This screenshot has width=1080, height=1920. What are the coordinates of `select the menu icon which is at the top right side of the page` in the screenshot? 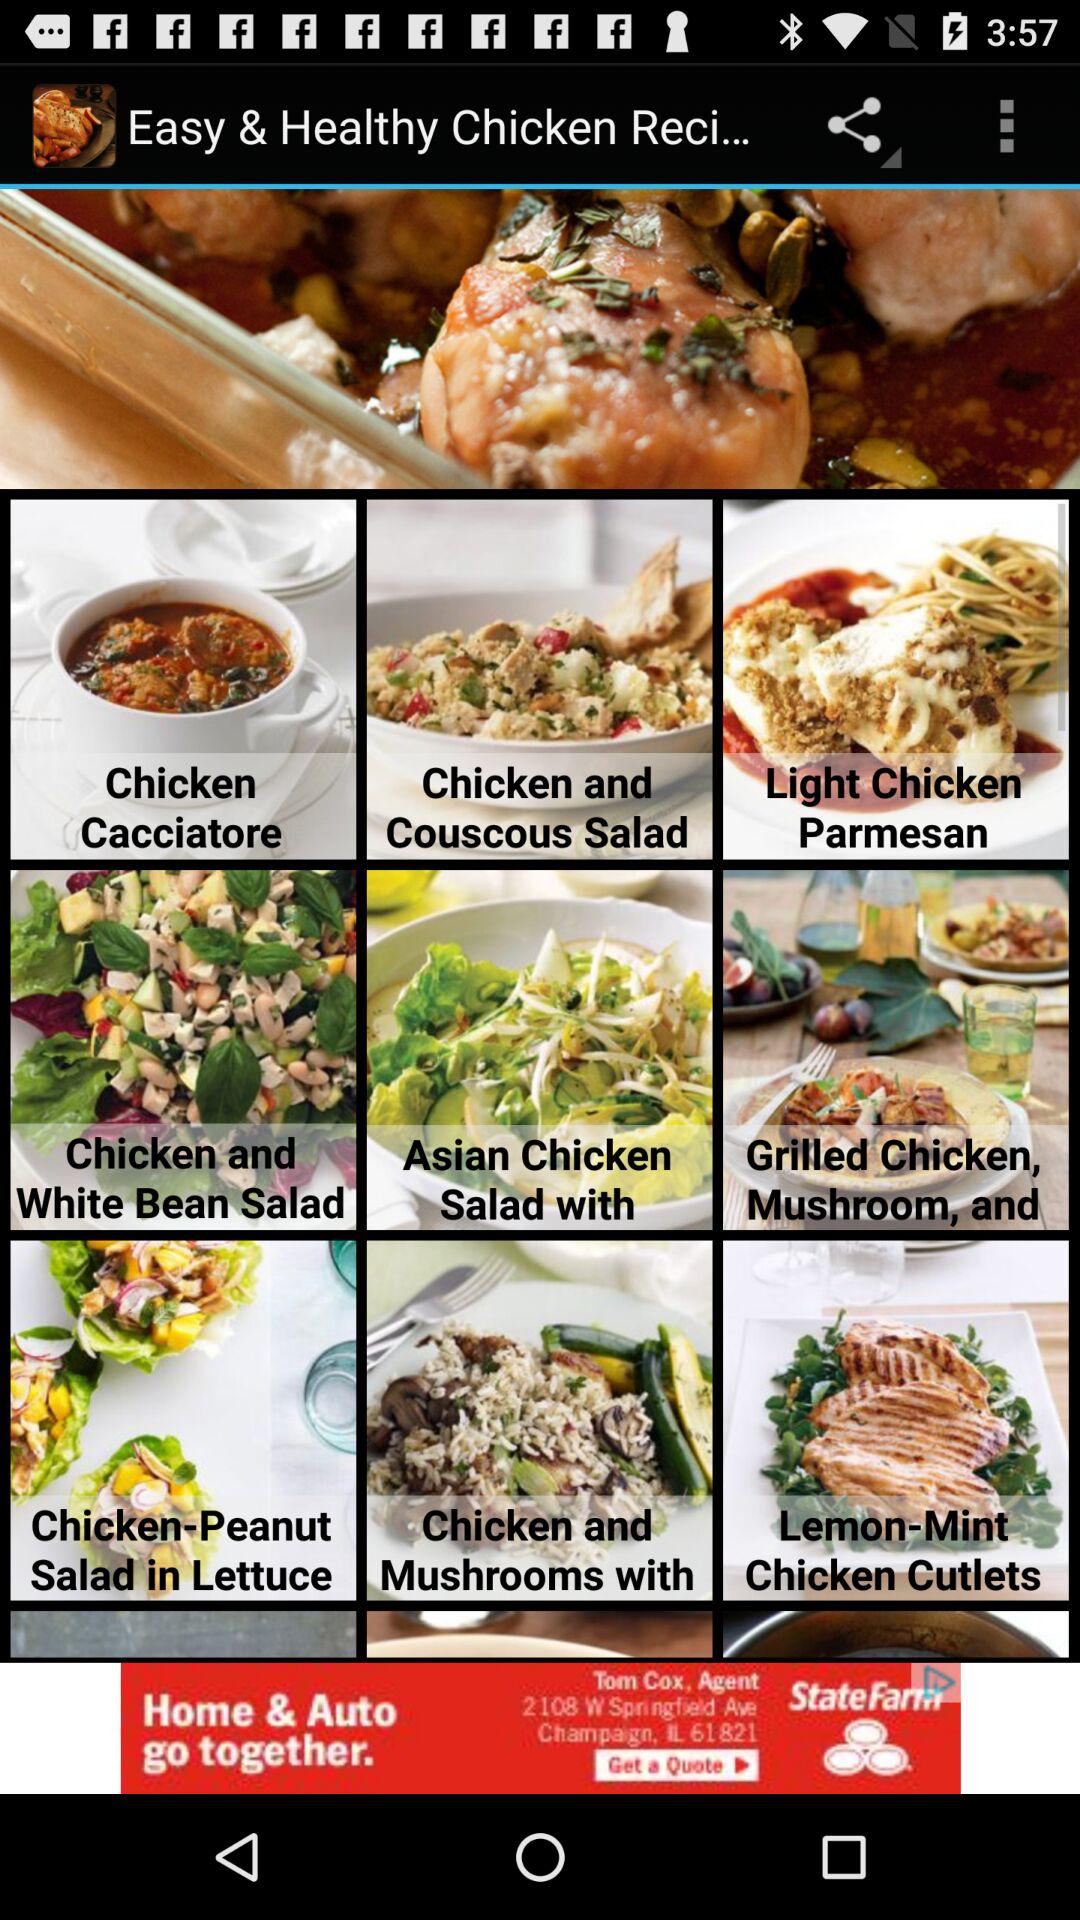 It's located at (1006, 126).